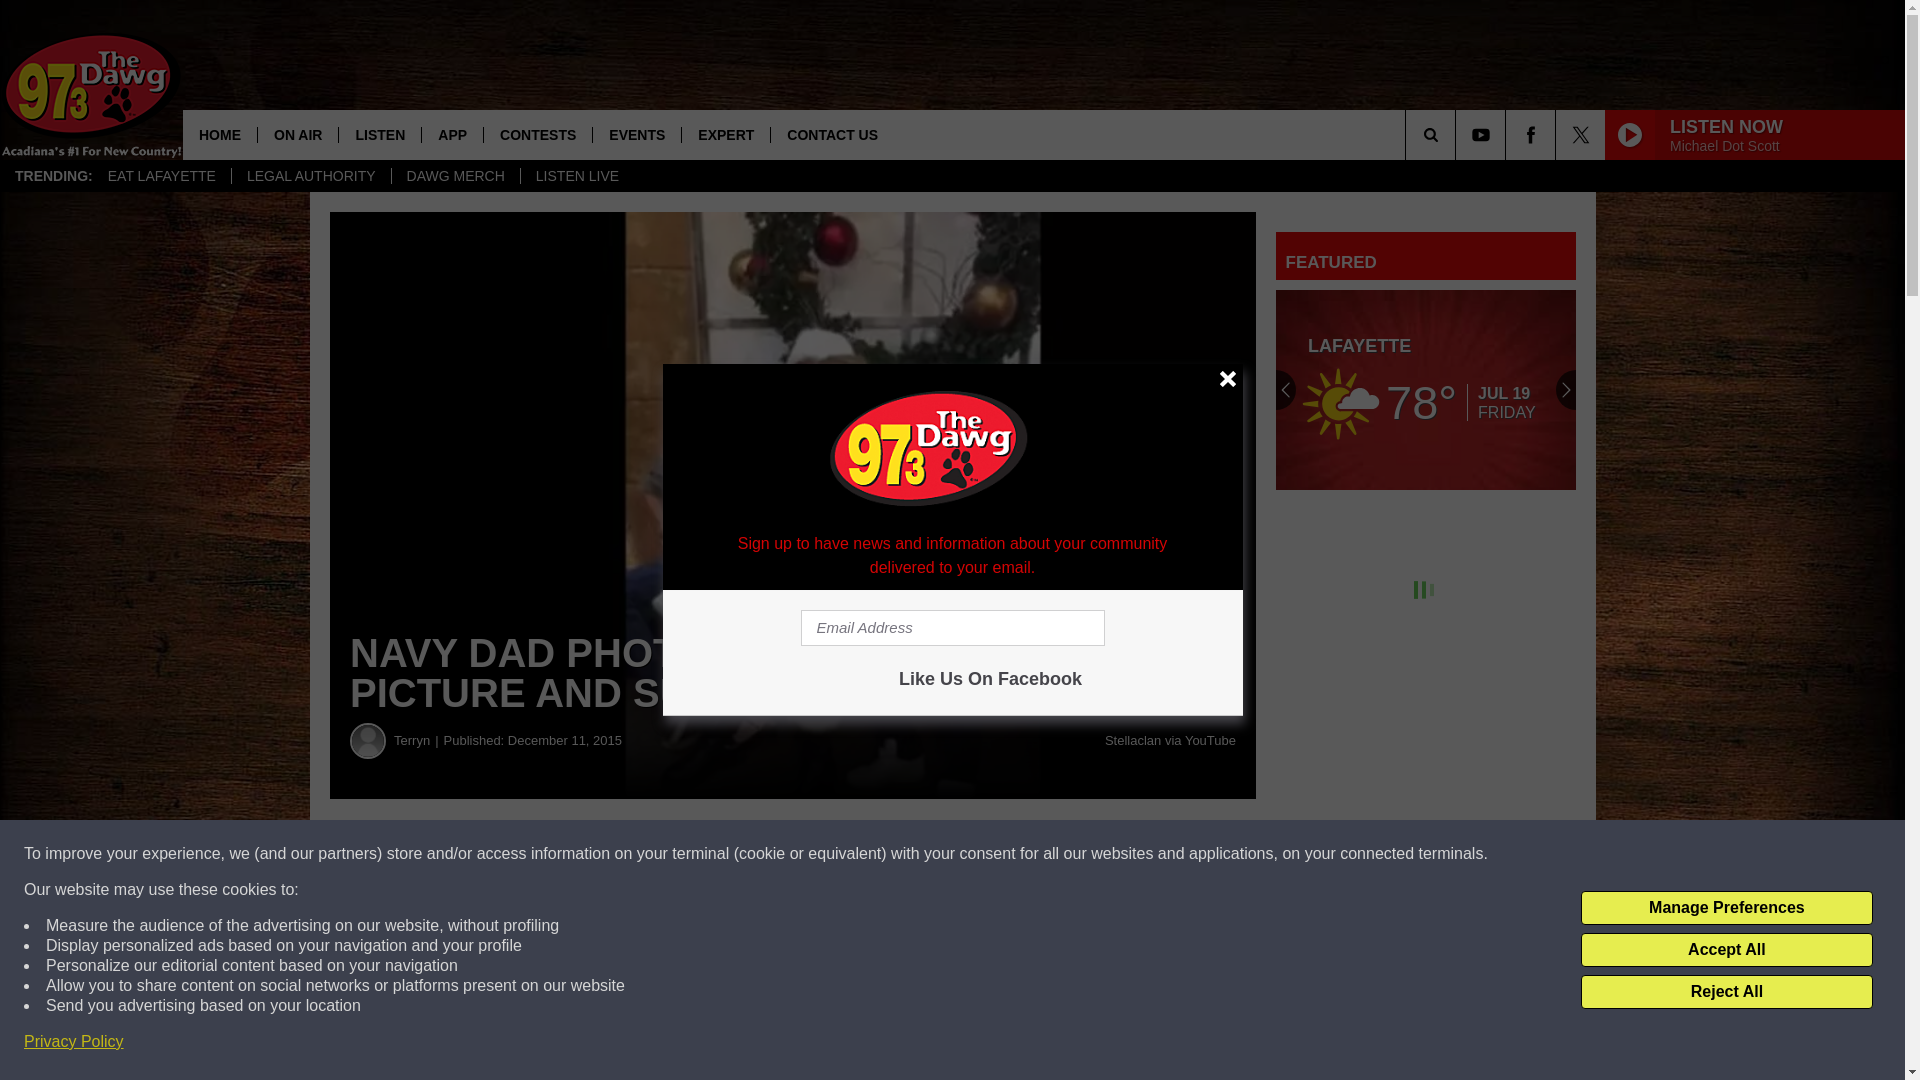  Describe the element at coordinates (636, 134) in the screenshot. I see `EVENTS` at that location.